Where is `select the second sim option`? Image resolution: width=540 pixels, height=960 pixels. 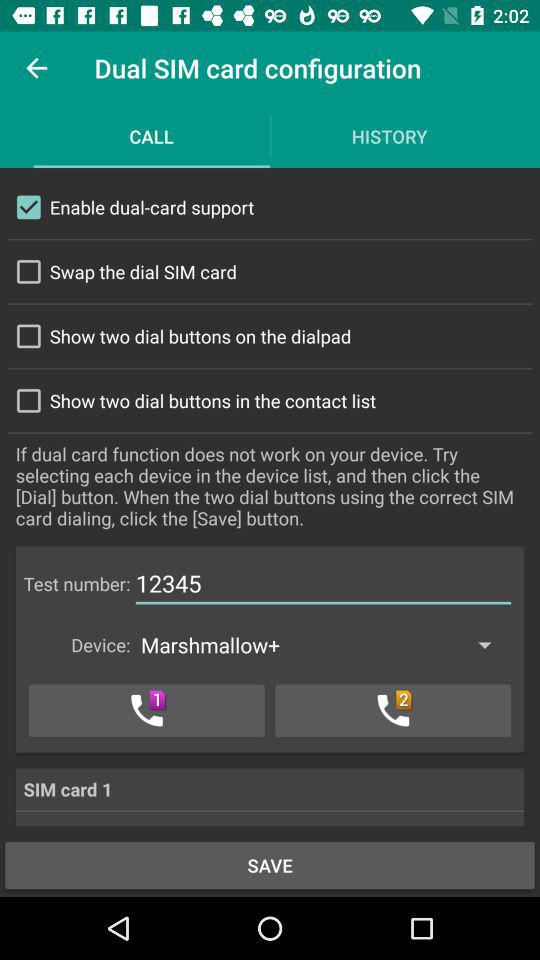
select the second sim option is located at coordinates (393, 710).